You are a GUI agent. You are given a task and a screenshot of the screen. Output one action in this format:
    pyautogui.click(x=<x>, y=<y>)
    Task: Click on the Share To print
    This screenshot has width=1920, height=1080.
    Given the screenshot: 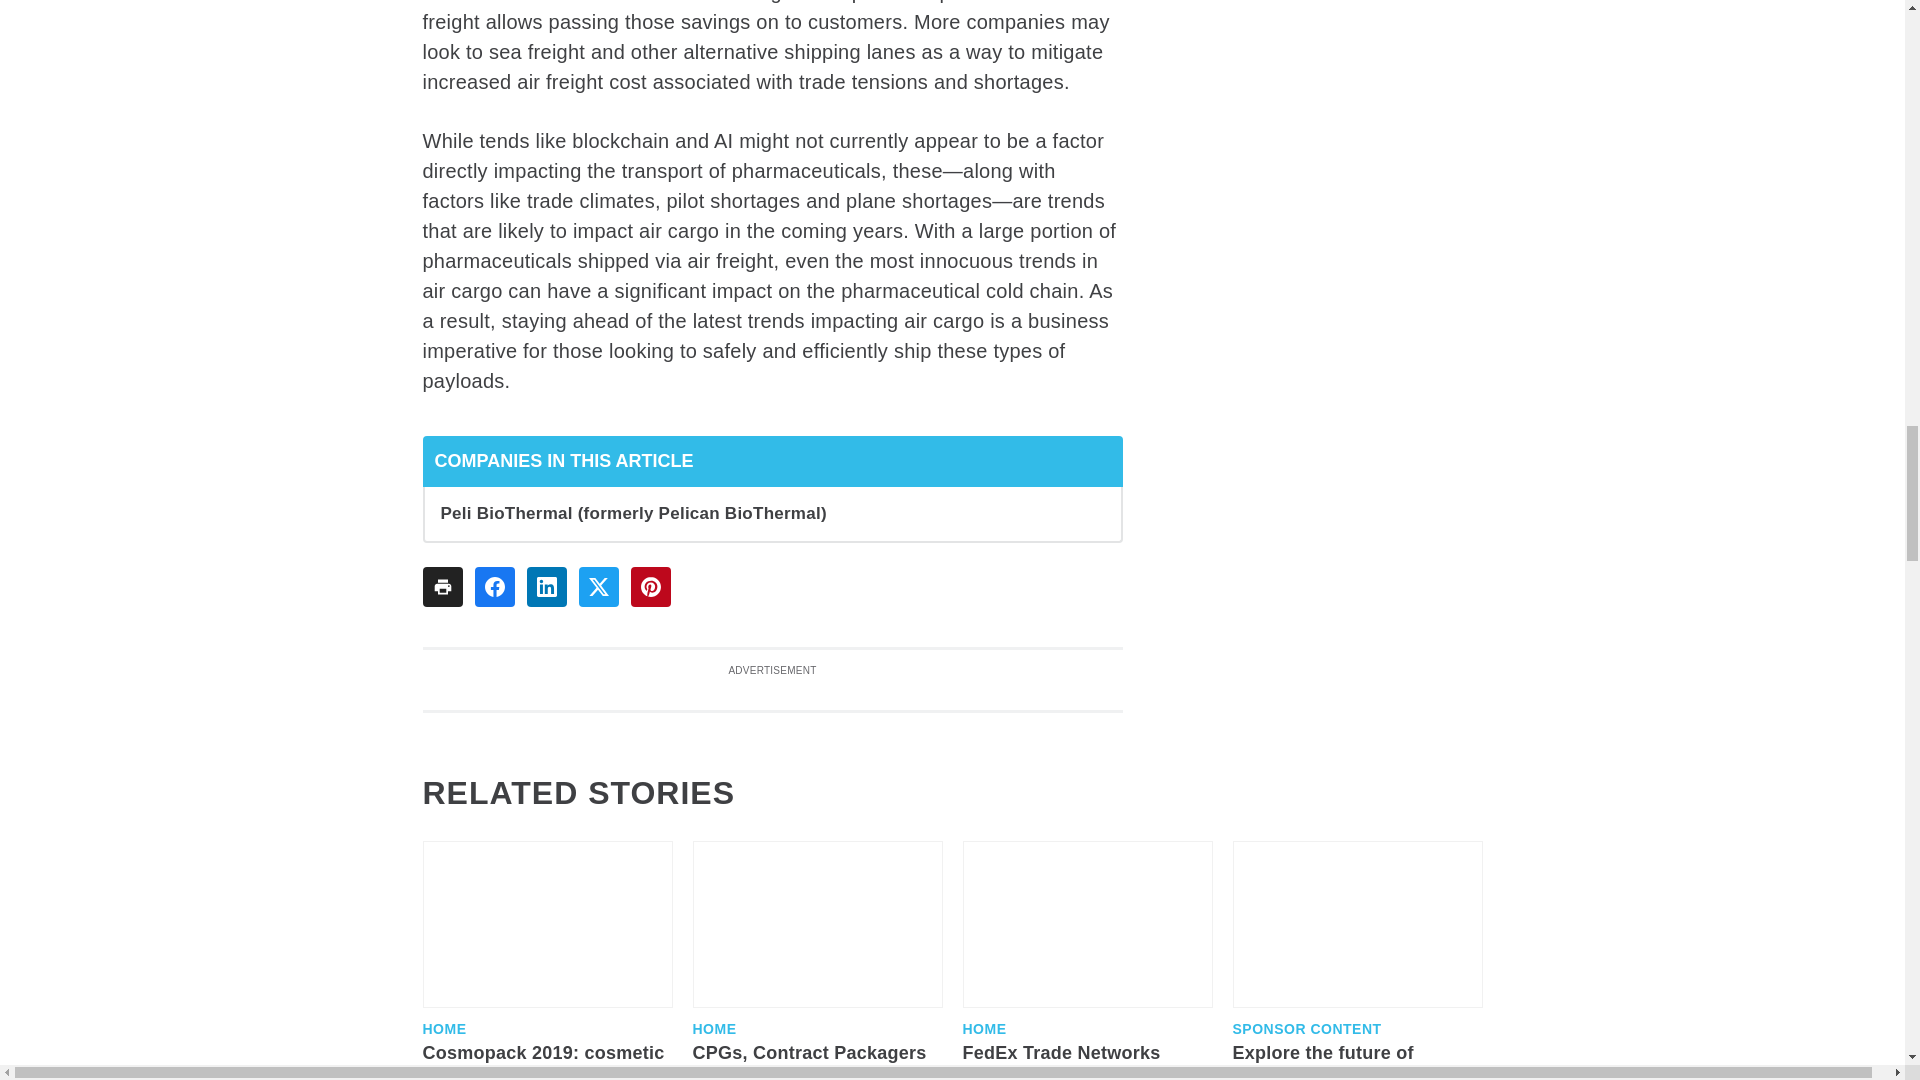 What is the action you would take?
    pyautogui.click(x=442, y=586)
    